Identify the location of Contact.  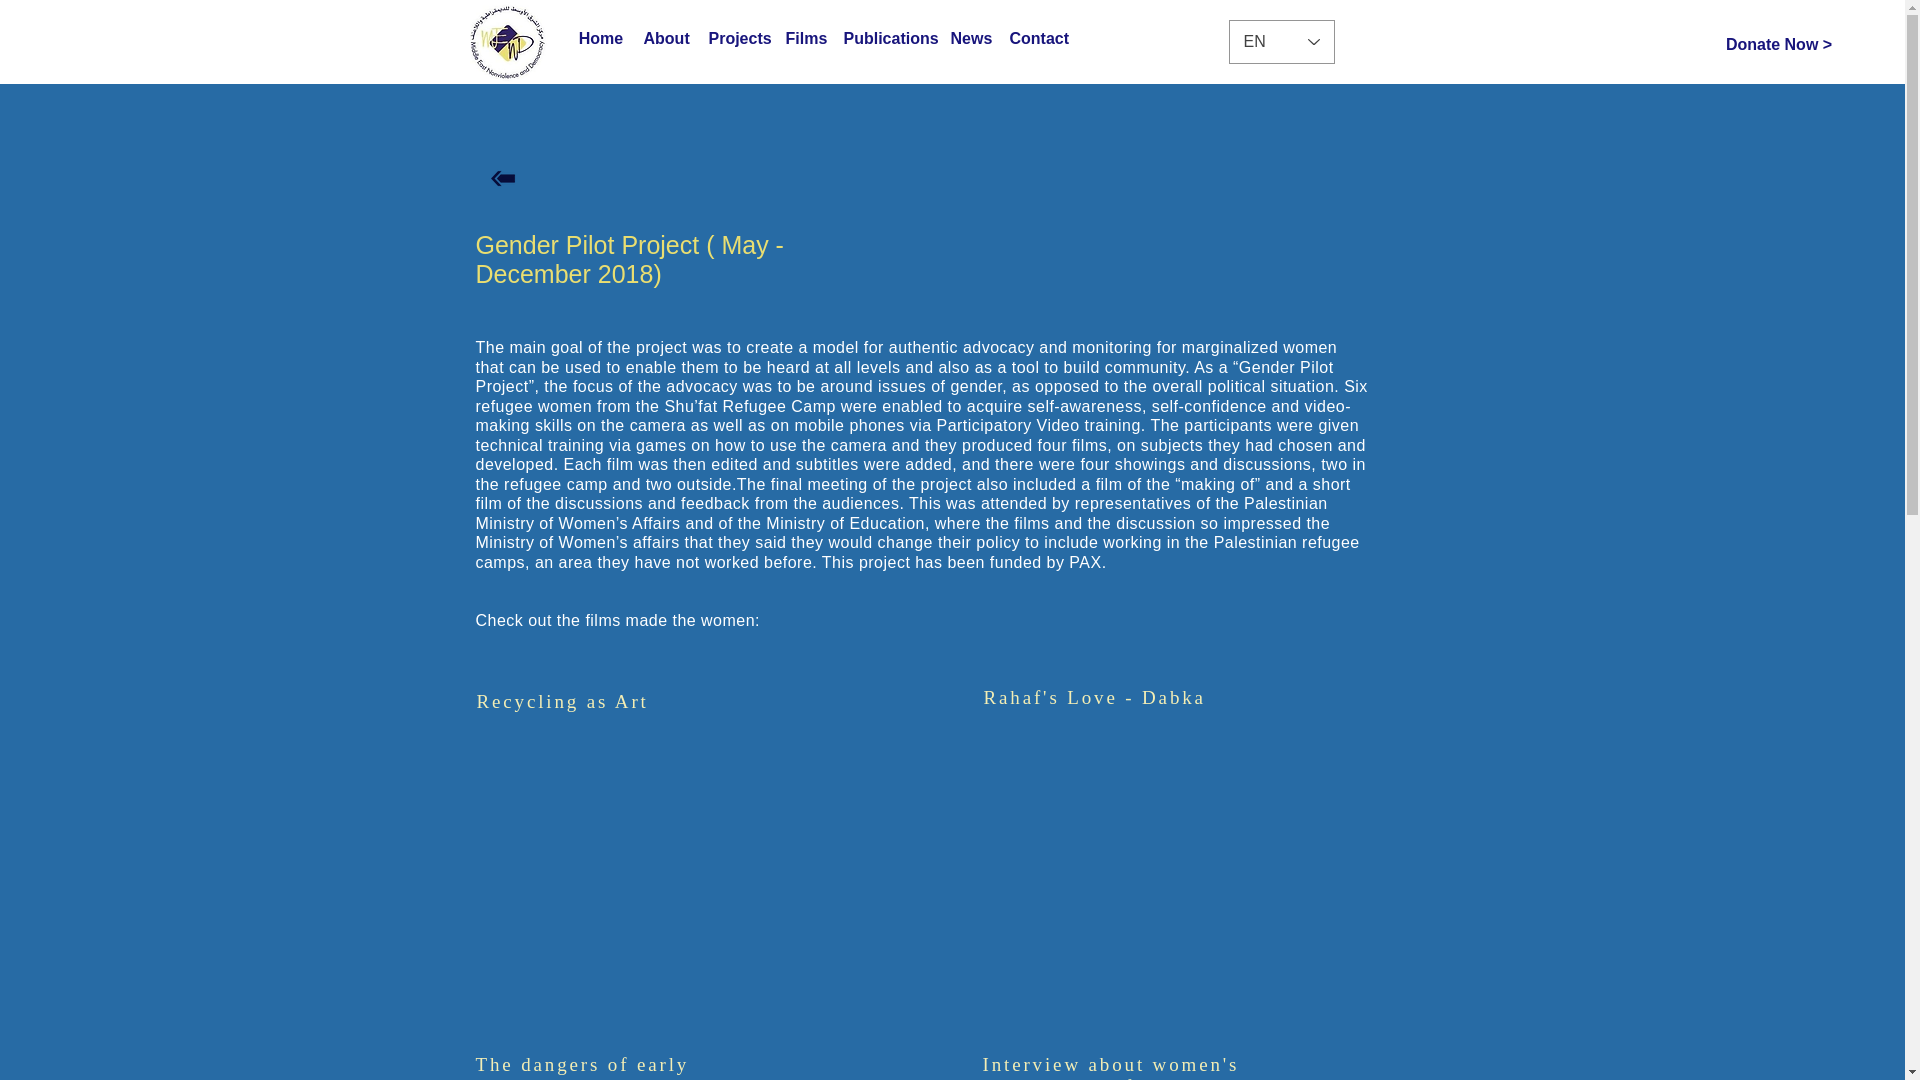
(1038, 39).